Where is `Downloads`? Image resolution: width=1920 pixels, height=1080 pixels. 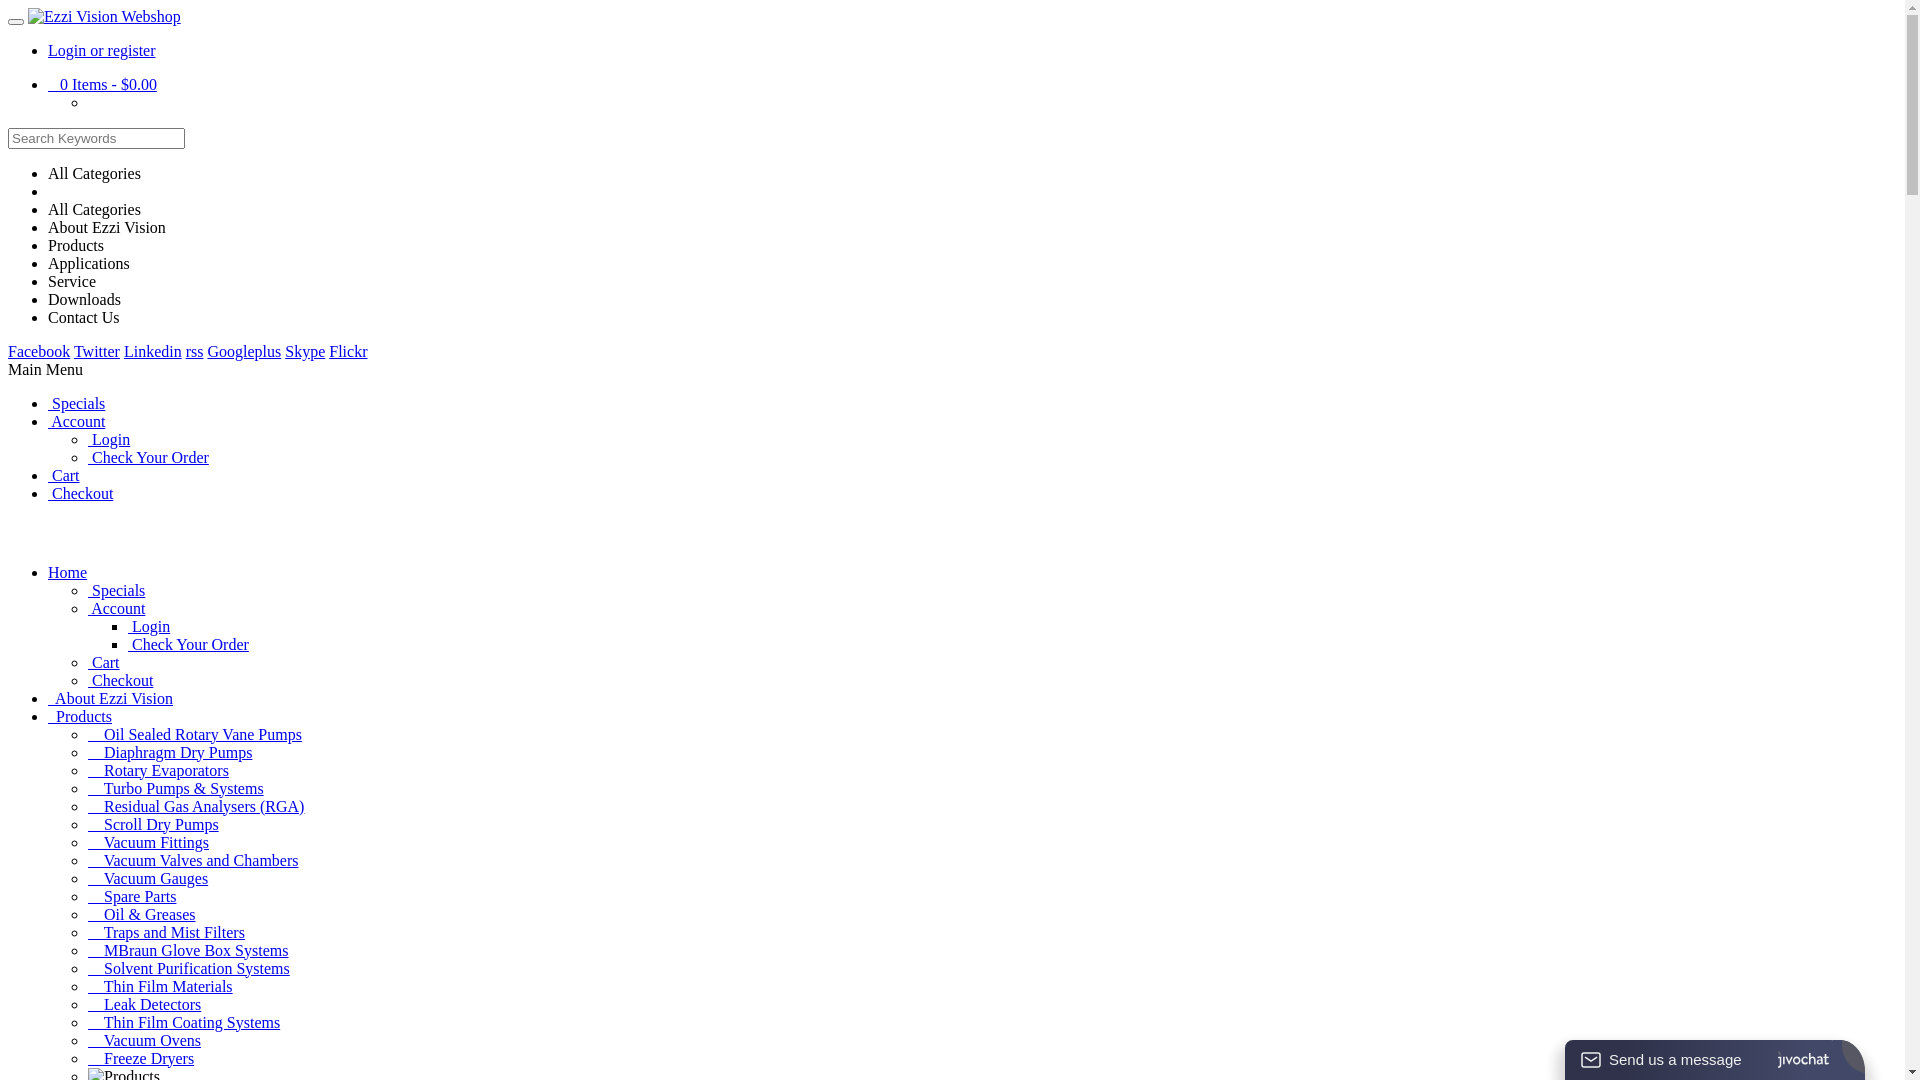 Downloads is located at coordinates (84, 300).